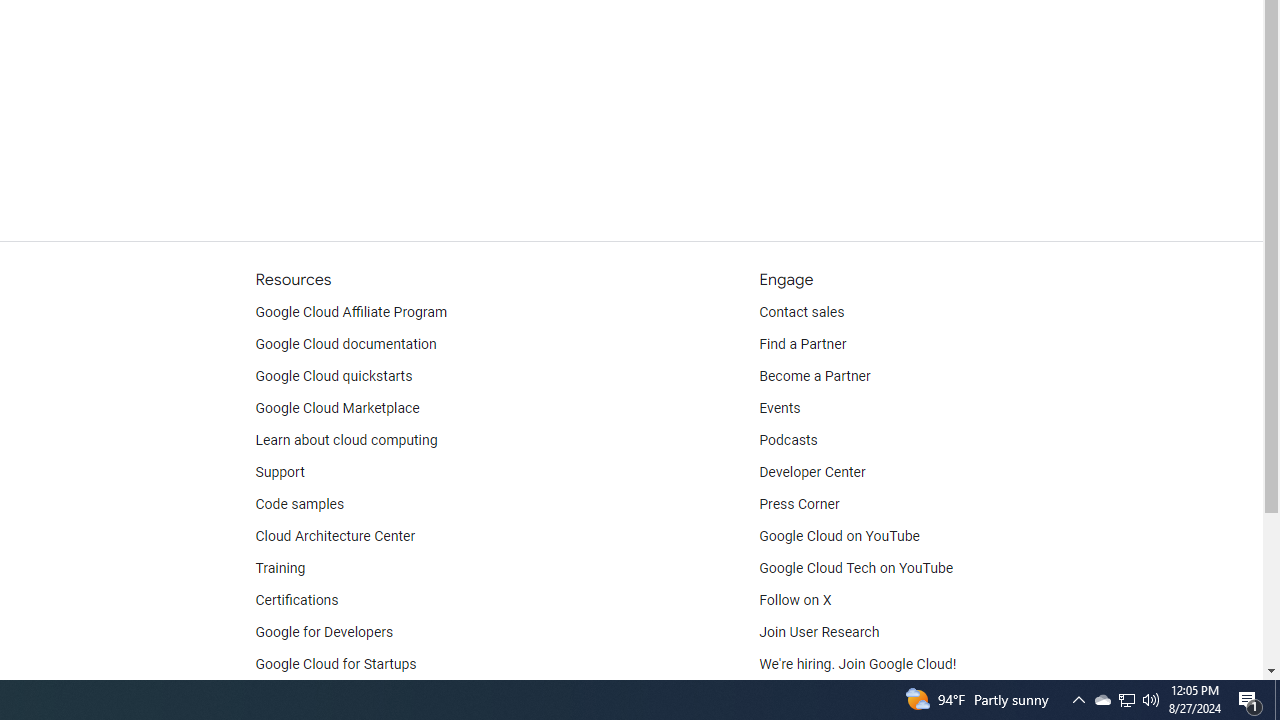 Image resolution: width=1280 pixels, height=720 pixels. I want to click on Support, so click(279, 472).